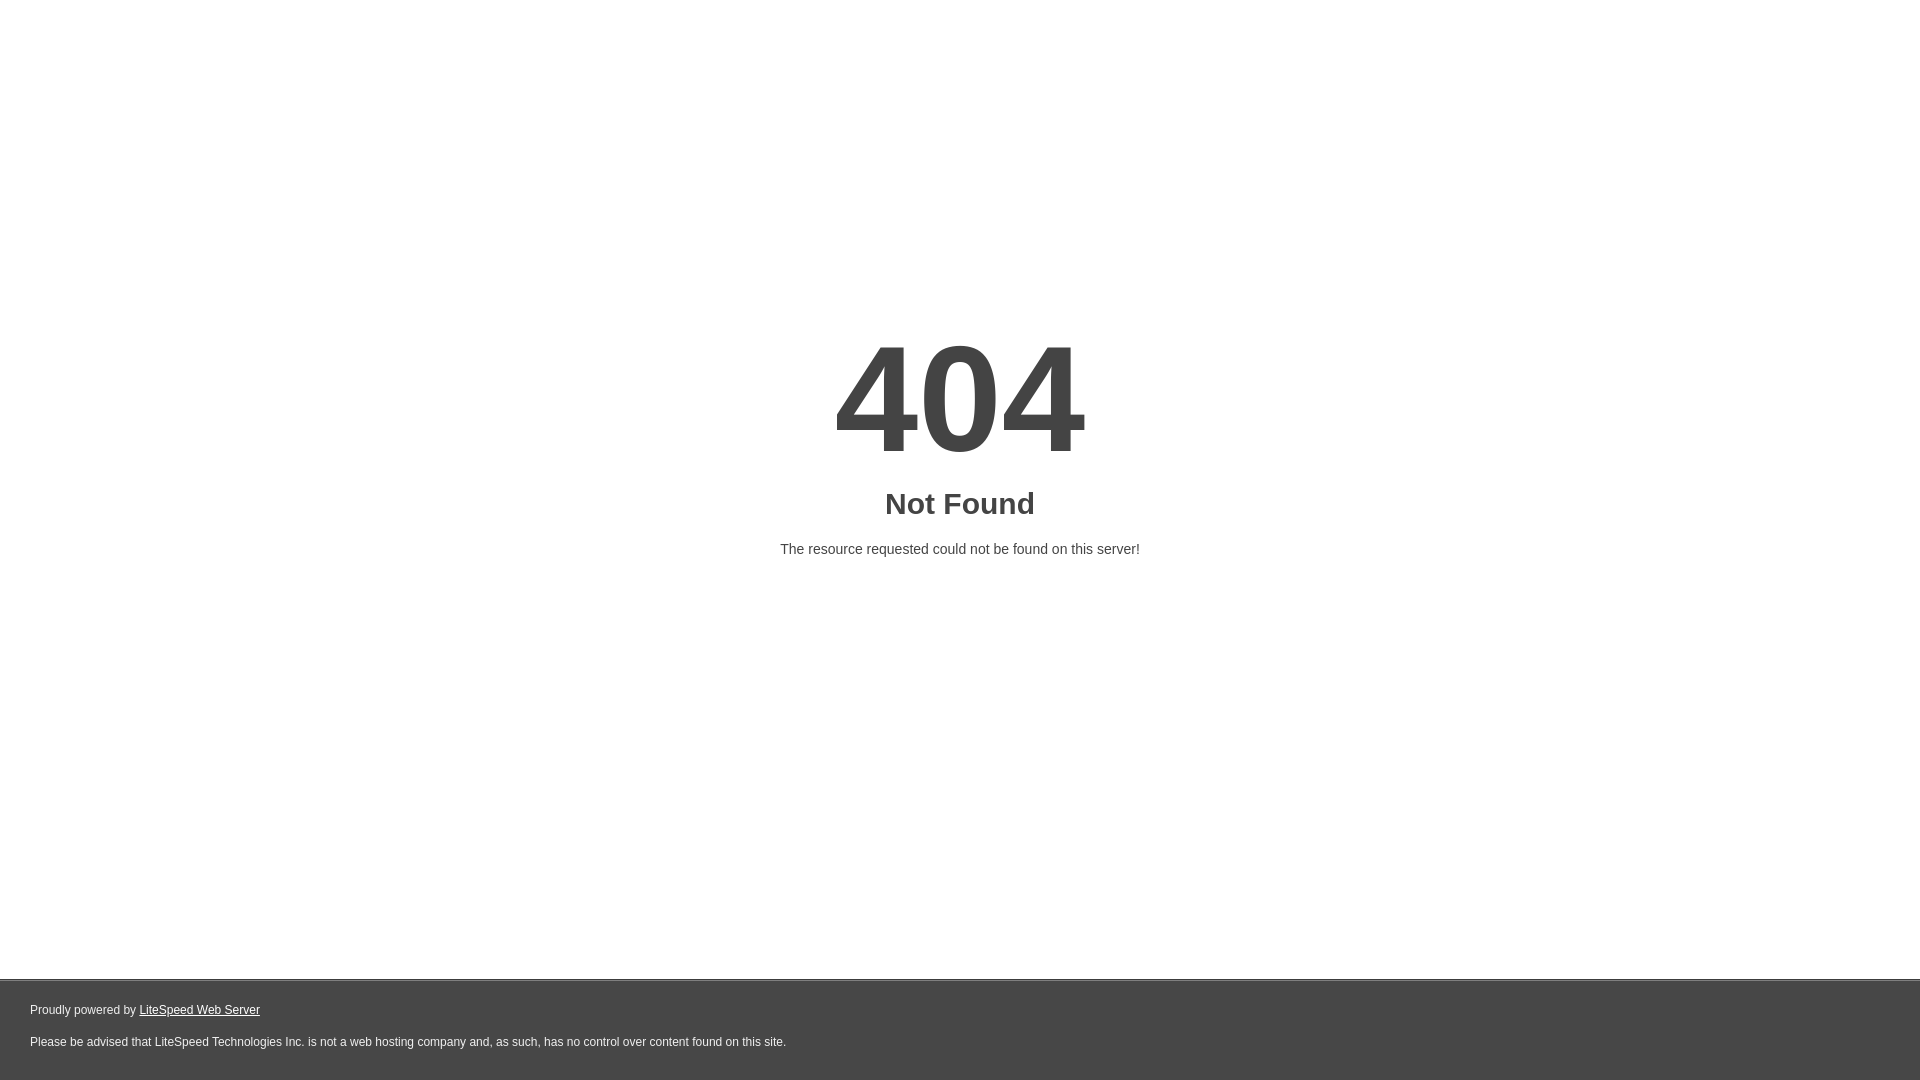 This screenshot has width=1920, height=1080. Describe the element at coordinates (200, 1010) in the screenshot. I see `LiteSpeed Web Server` at that location.